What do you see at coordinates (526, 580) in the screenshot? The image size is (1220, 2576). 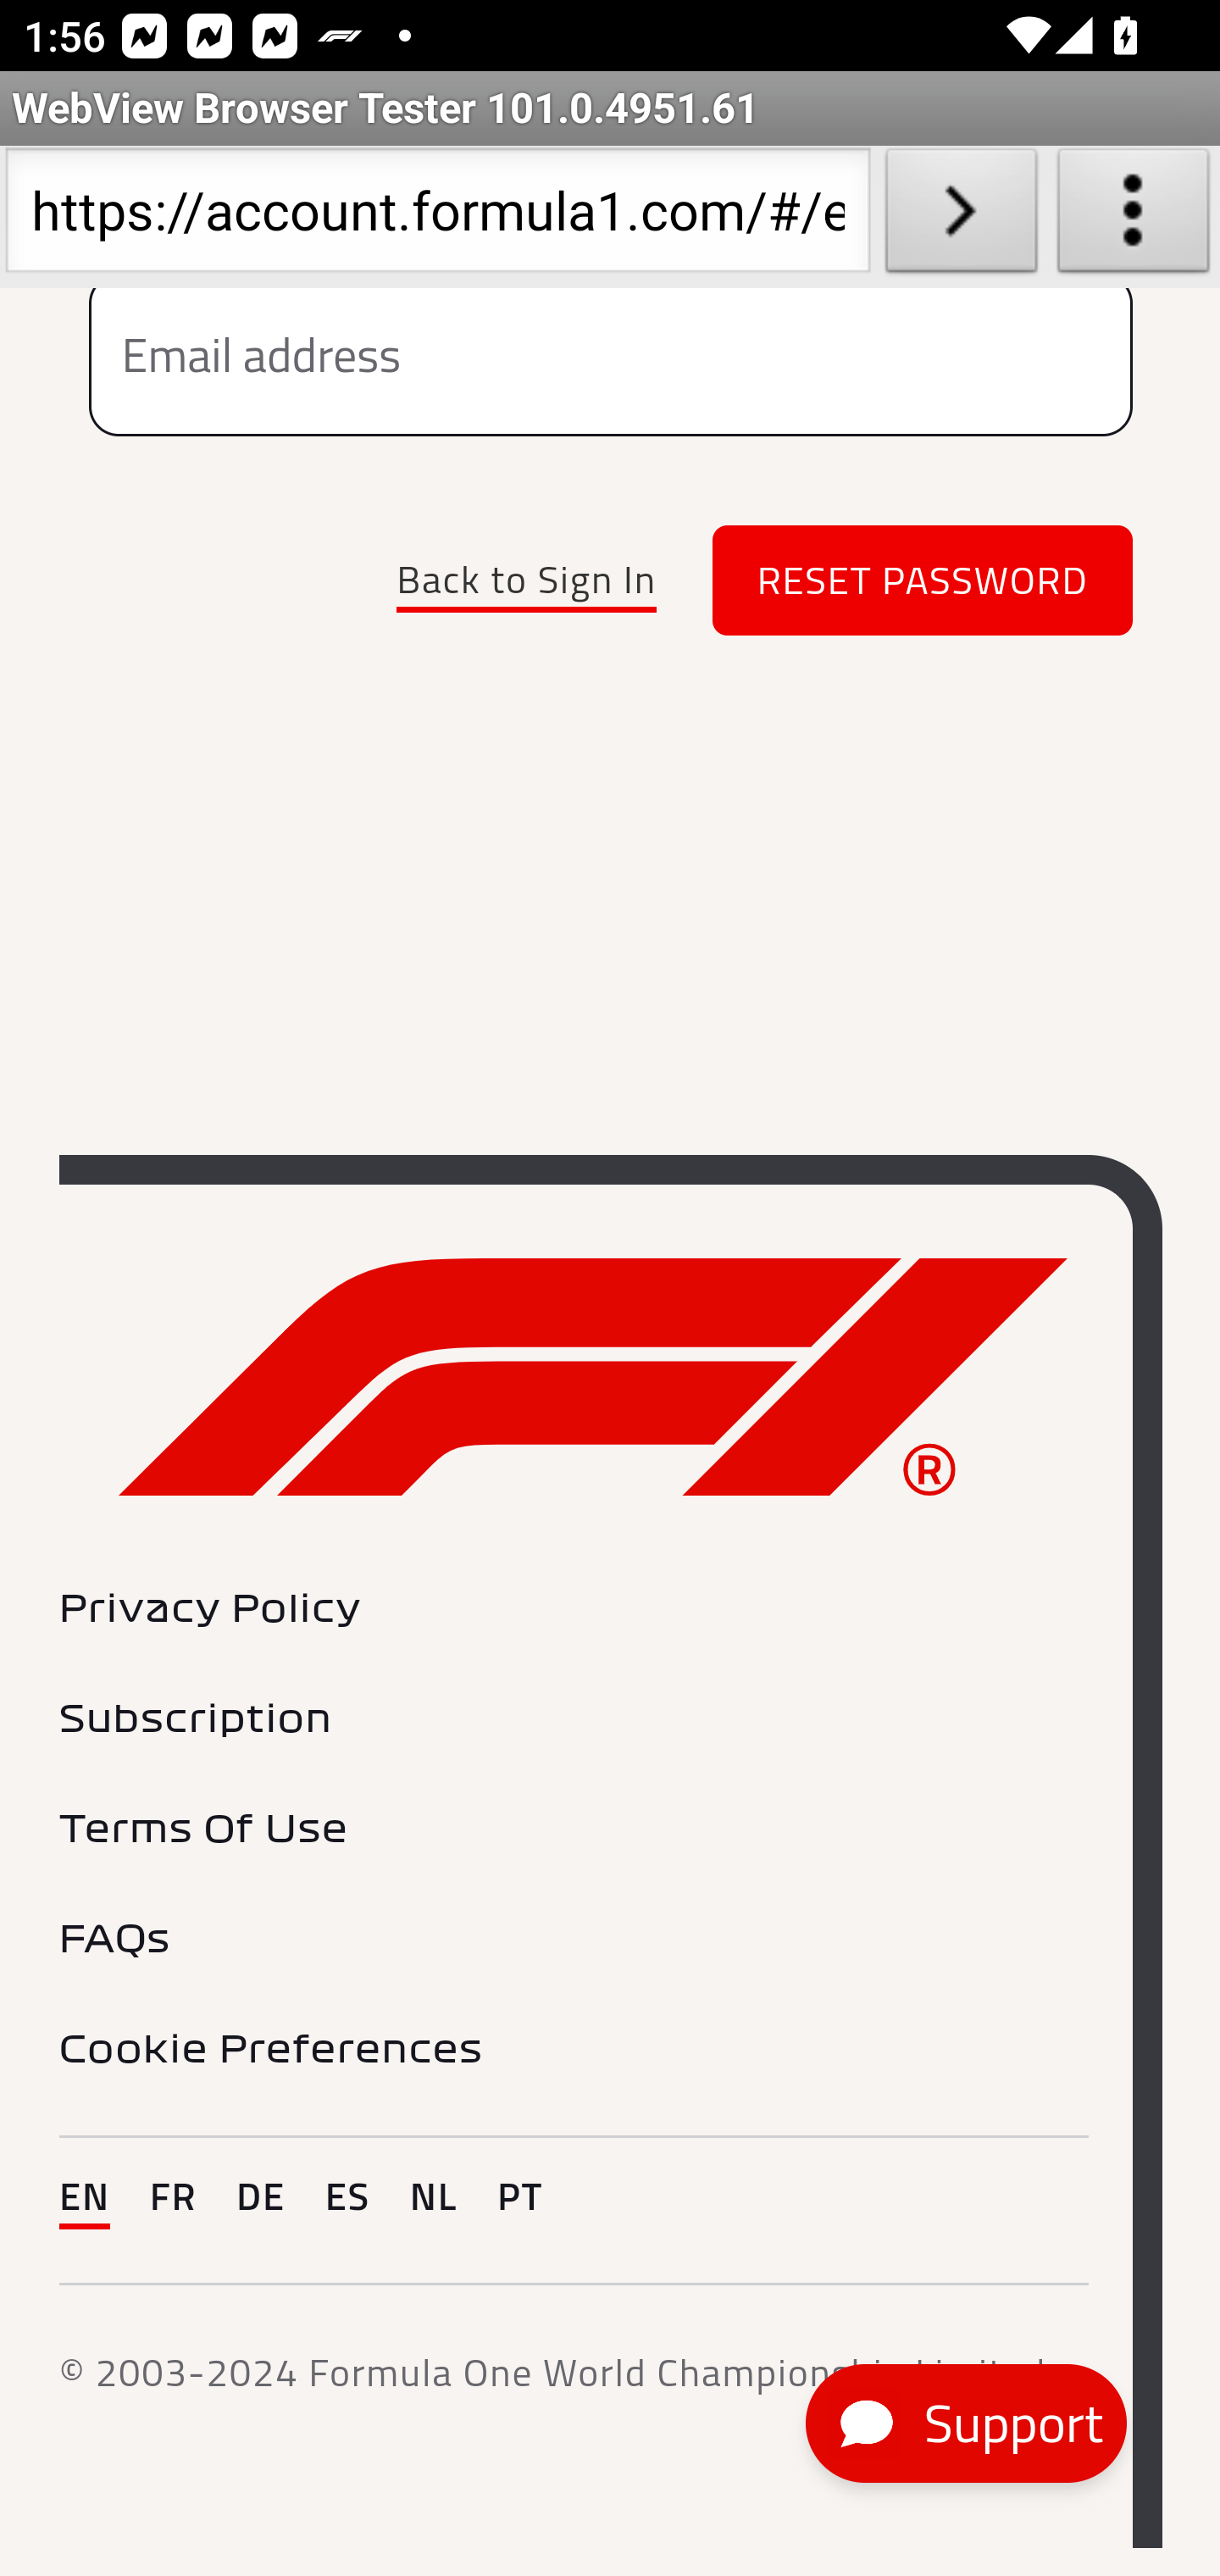 I see `Back to Sign In` at bounding box center [526, 580].